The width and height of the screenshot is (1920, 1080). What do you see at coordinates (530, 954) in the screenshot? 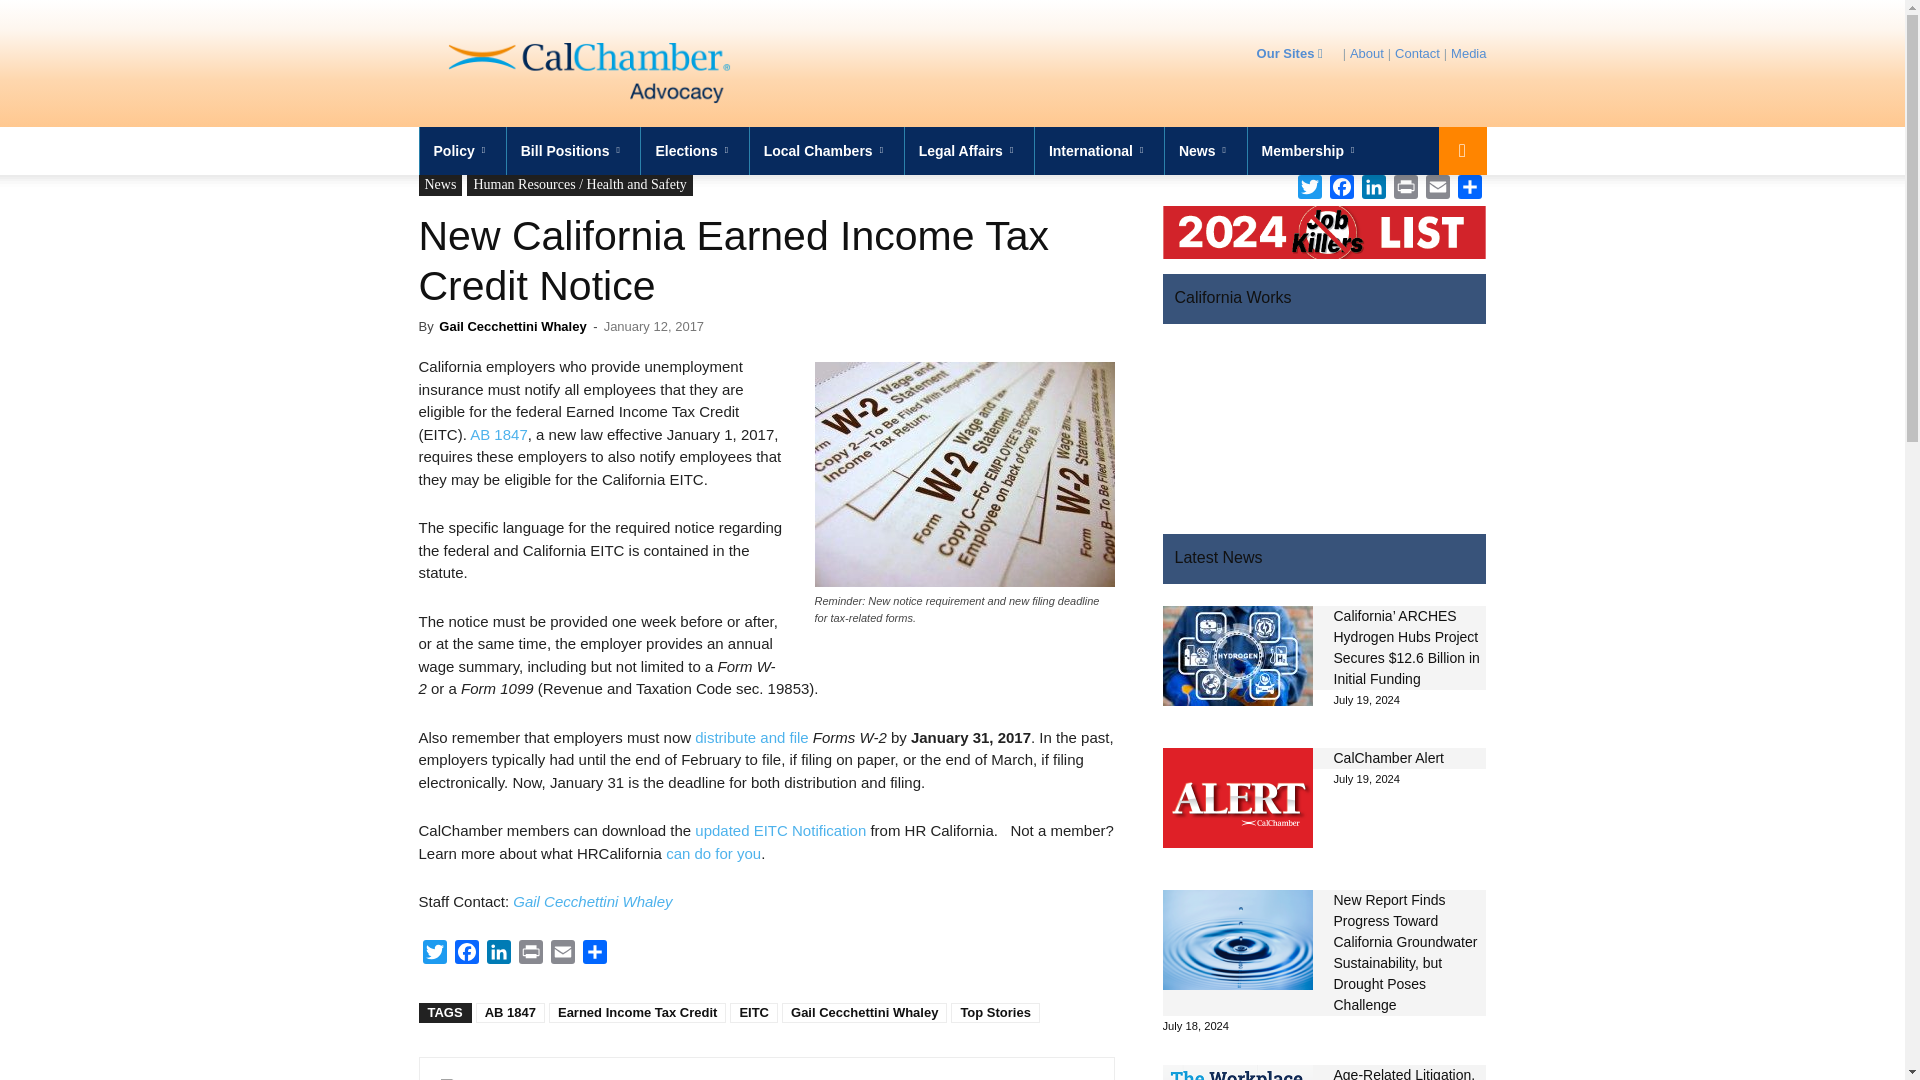
I see `Print` at bounding box center [530, 954].